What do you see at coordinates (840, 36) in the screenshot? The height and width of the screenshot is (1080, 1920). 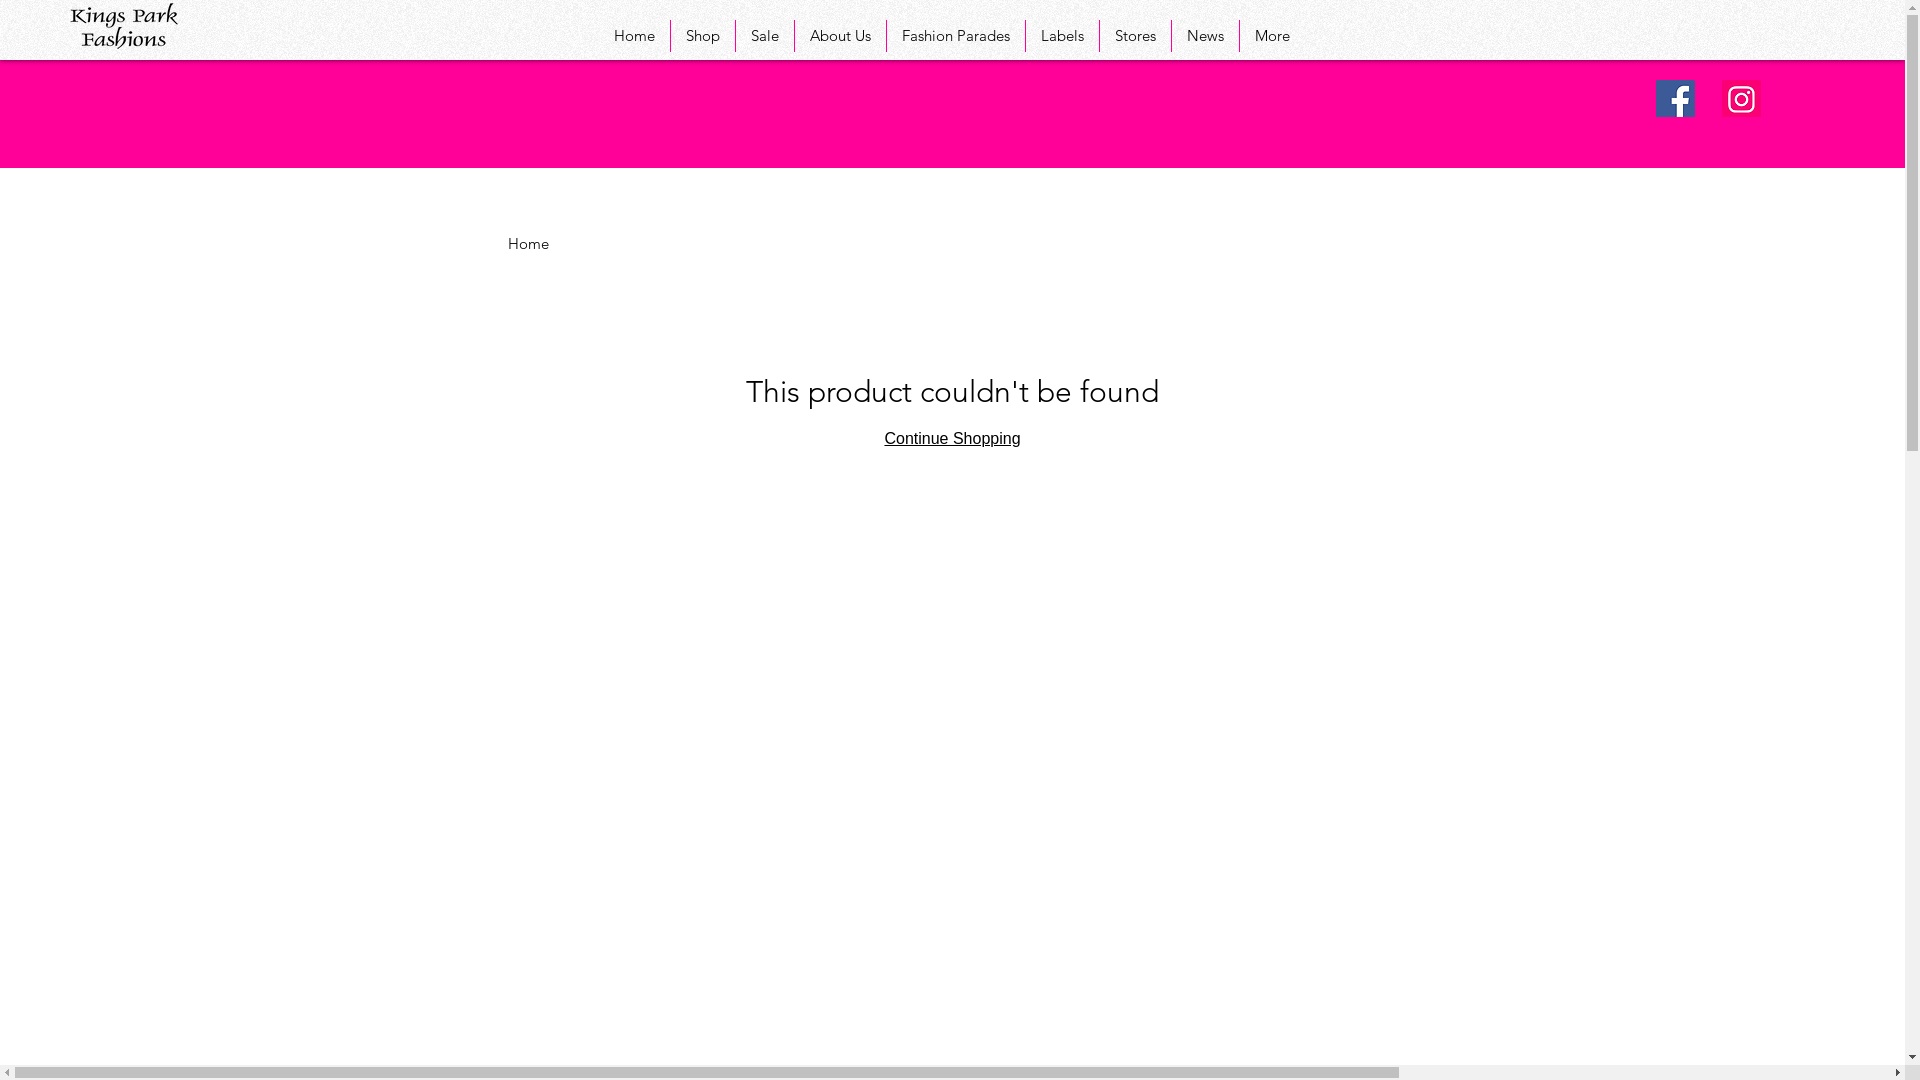 I see `About Us` at bounding box center [840, 36].